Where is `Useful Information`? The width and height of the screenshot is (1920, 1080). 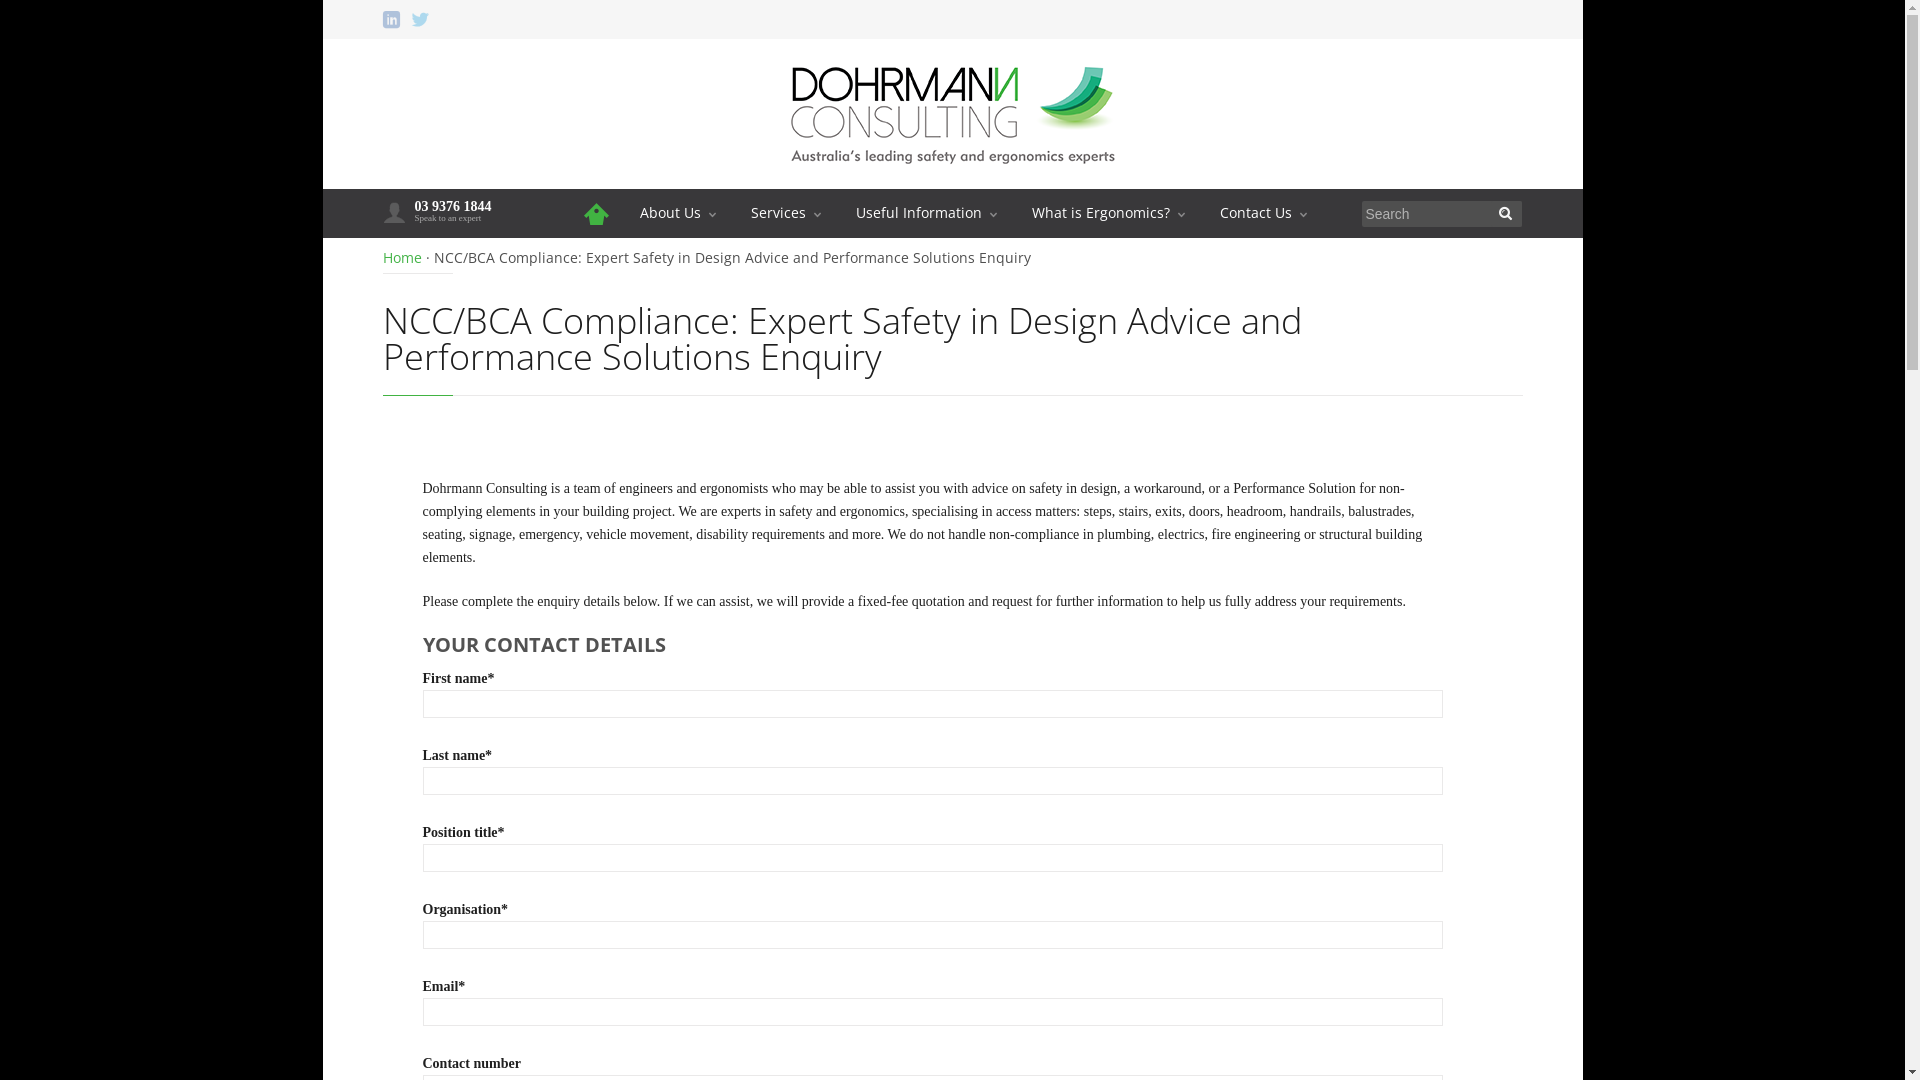 Useful Information is located at coordinates (926, 213).